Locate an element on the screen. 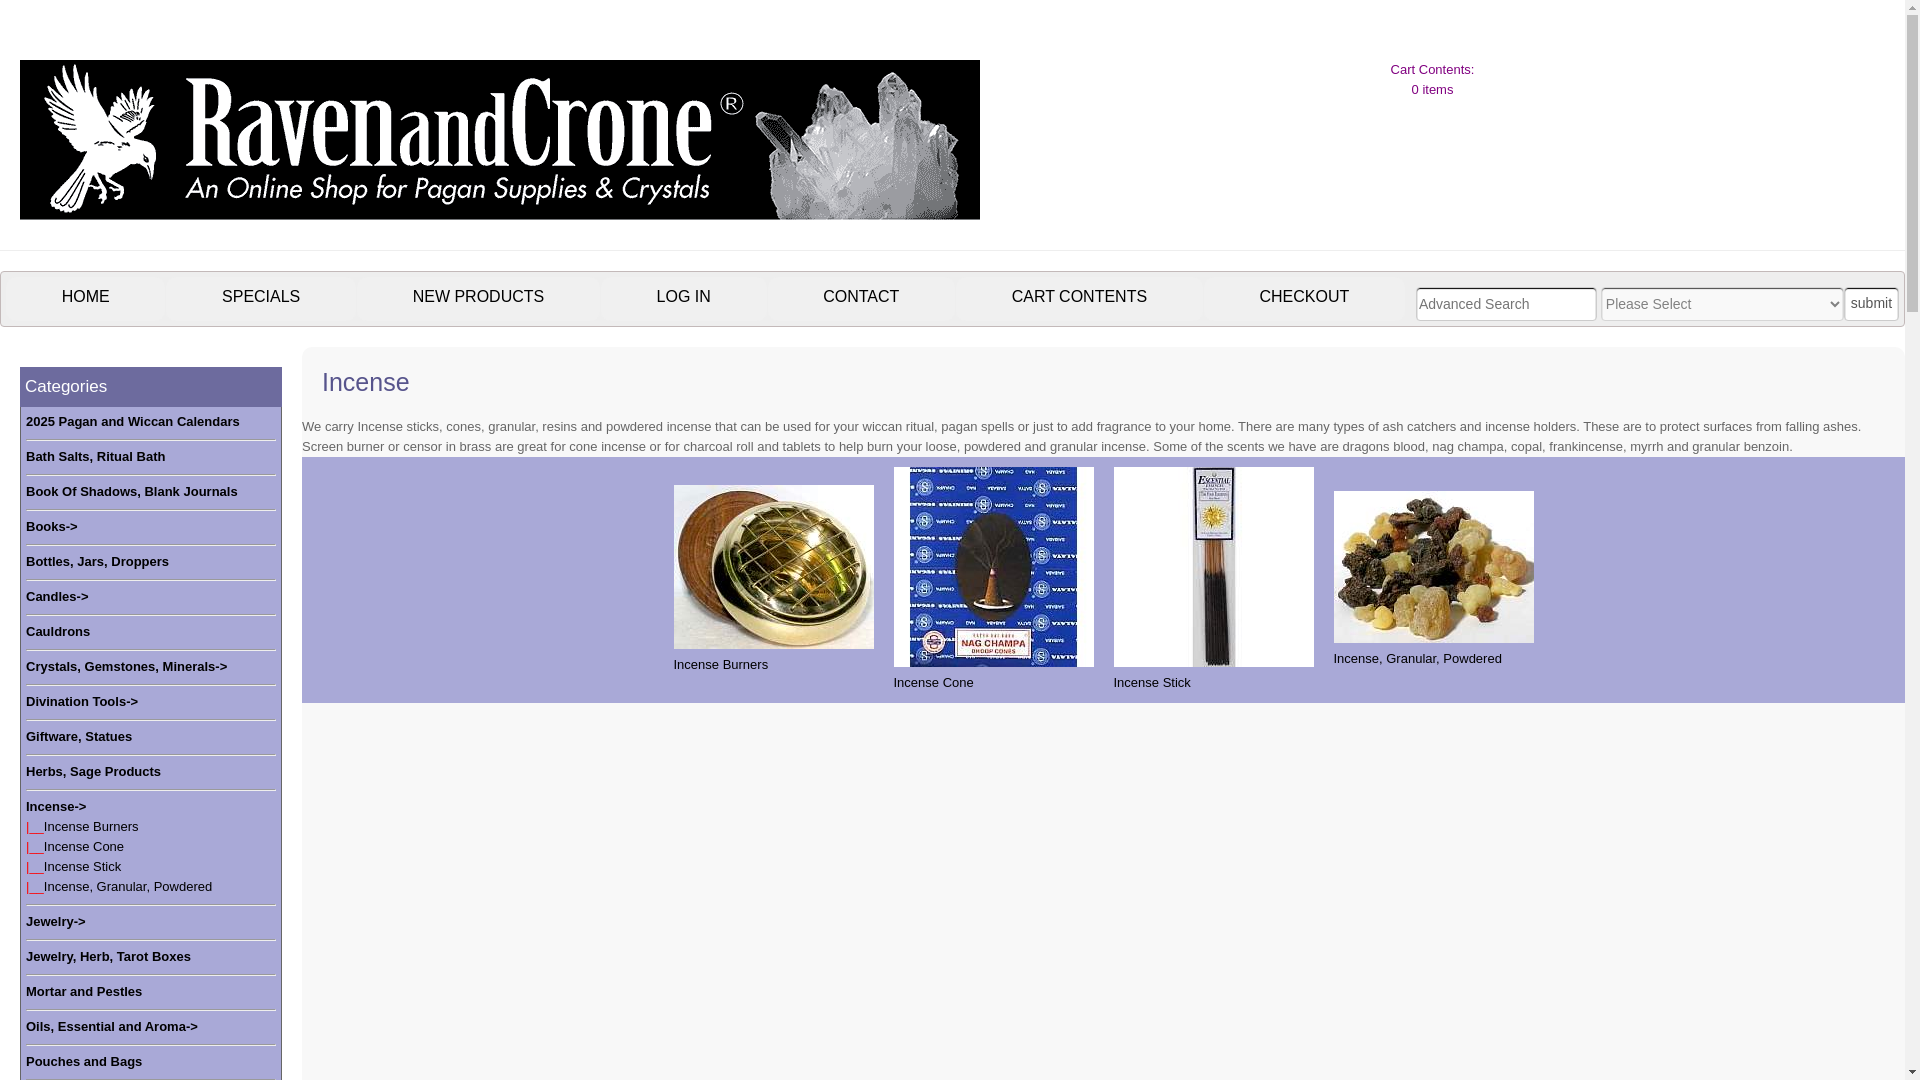 This screenshot has height=1080, width=1920.  Incense Cone  is located at coordinates (994, 566).